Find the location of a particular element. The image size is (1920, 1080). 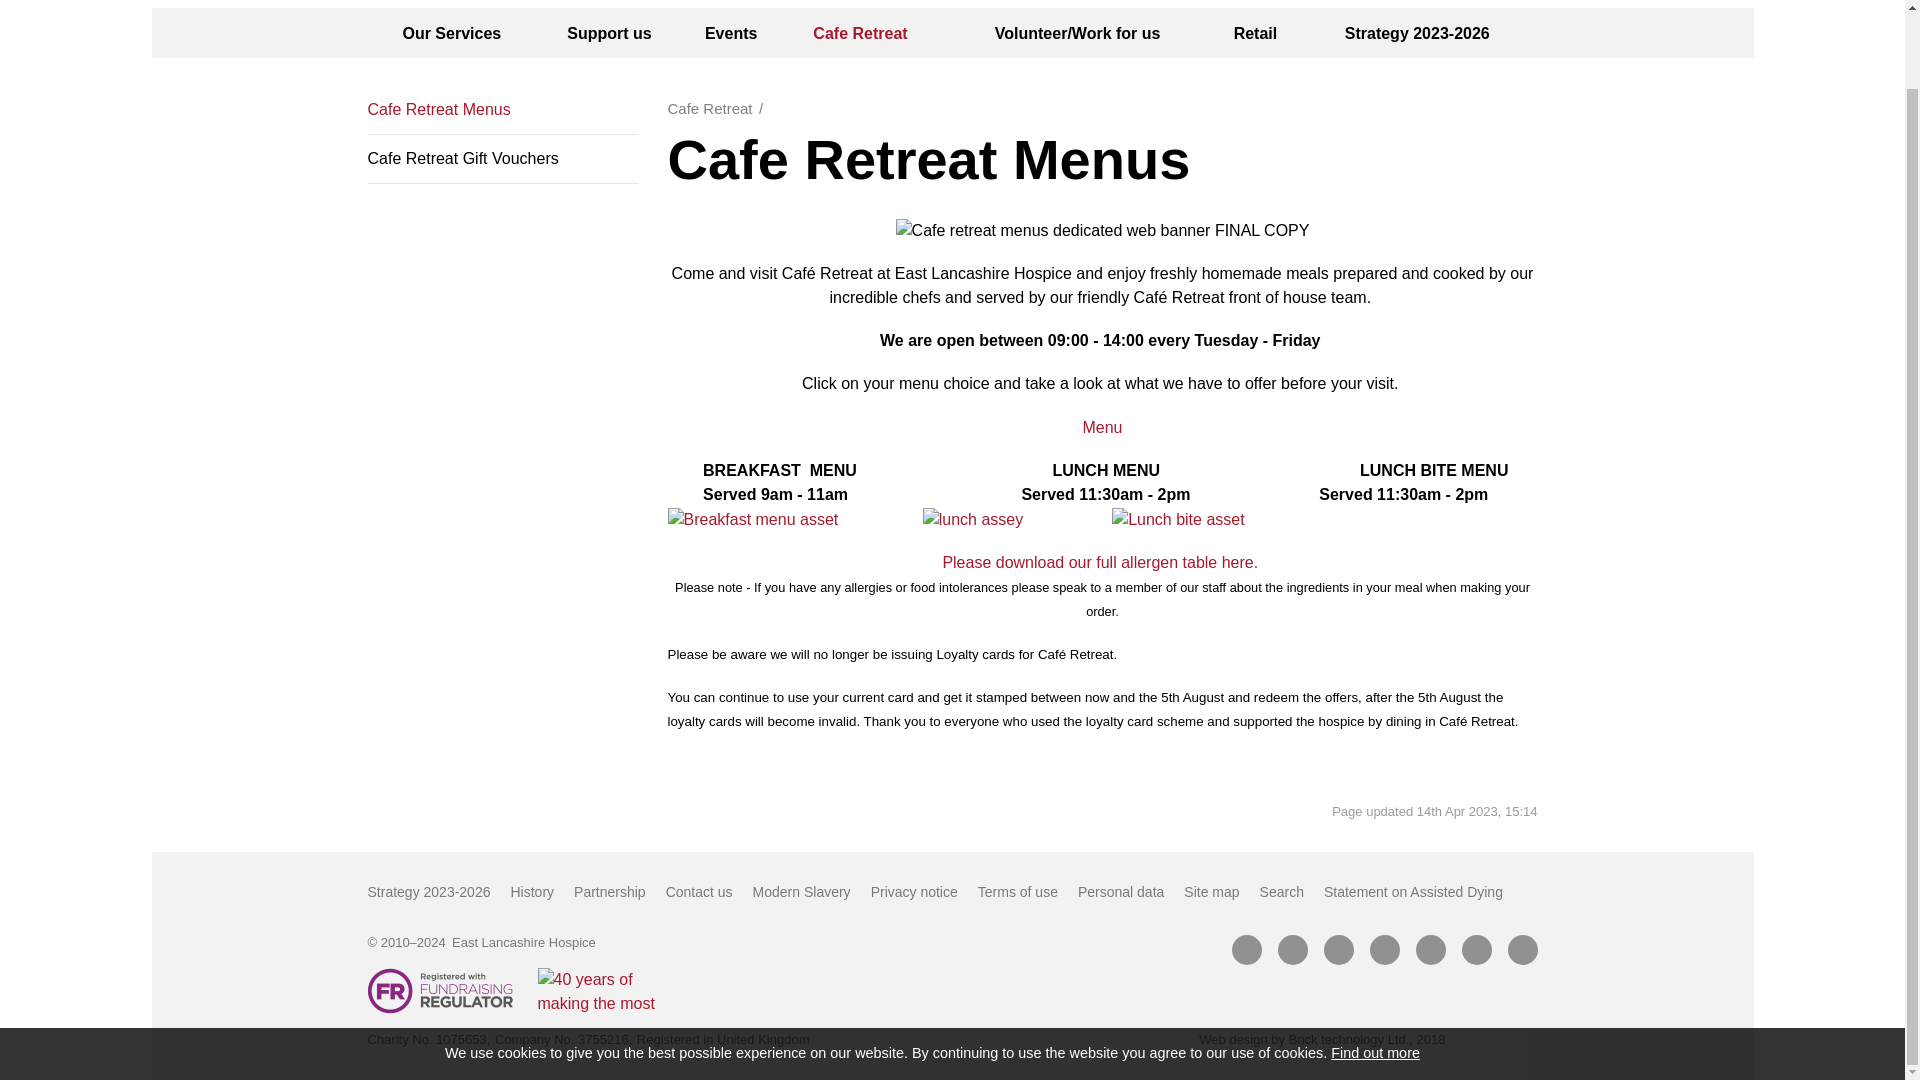

Facebook is located at coordinates (1246, 950).